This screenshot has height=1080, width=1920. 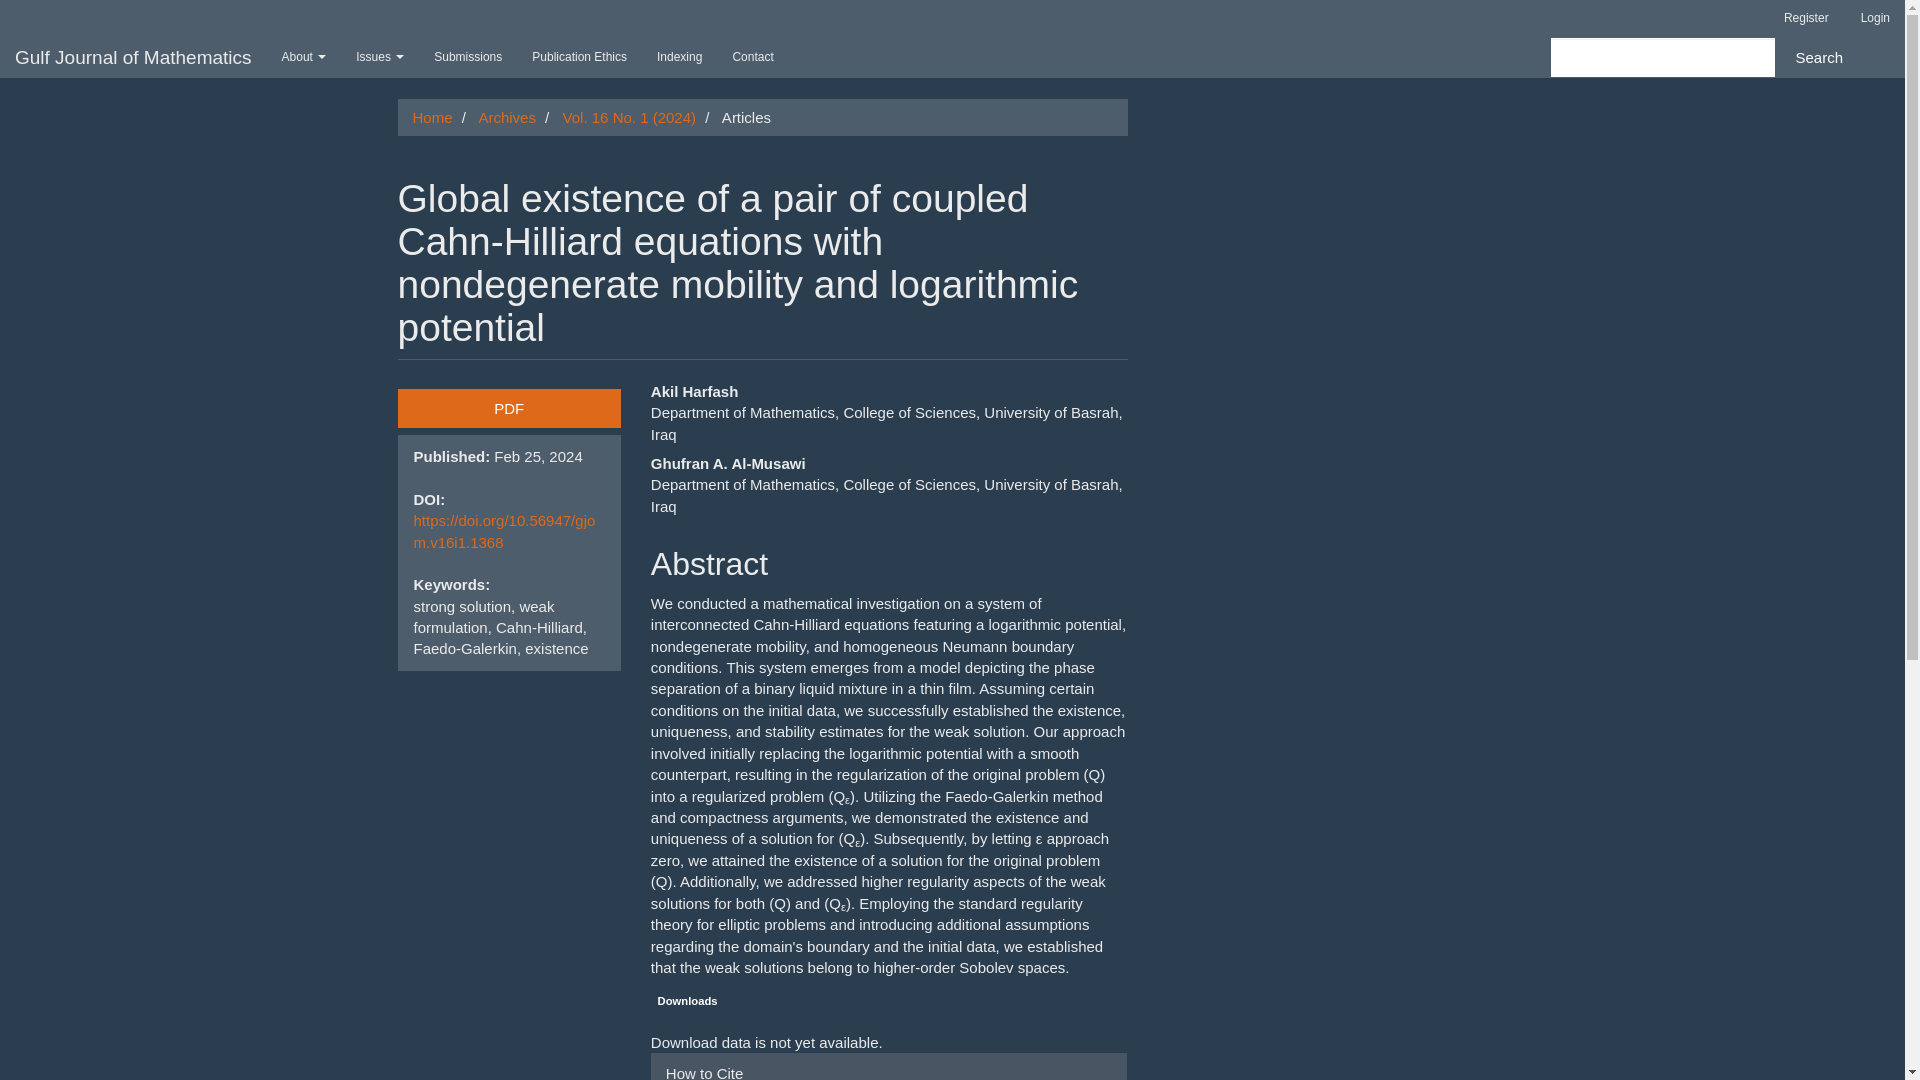 I want to click on Contact, so click(x=752, y=56).